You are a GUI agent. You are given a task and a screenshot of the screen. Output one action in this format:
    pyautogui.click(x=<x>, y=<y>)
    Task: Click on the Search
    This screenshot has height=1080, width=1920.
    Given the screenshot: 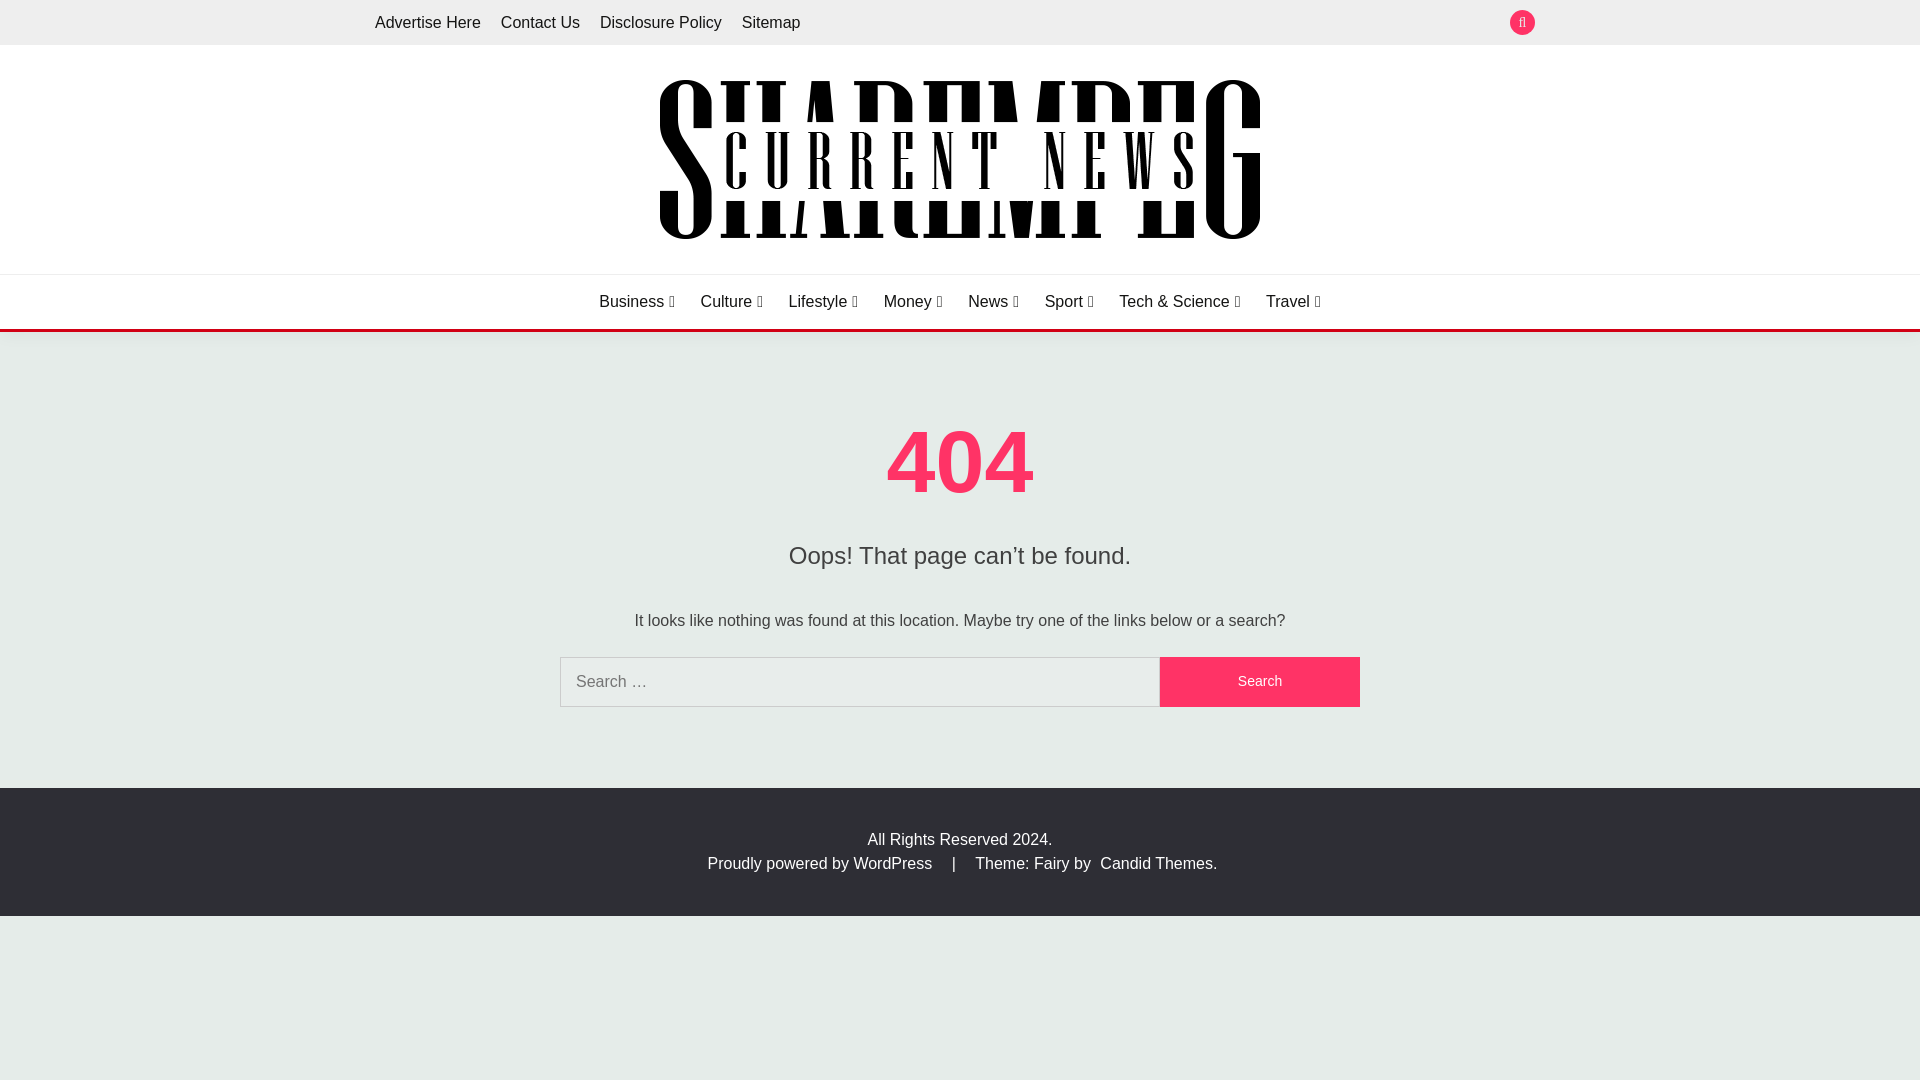 What is the action you would take?
    pyautogui.click(x=1106, y=24)
    